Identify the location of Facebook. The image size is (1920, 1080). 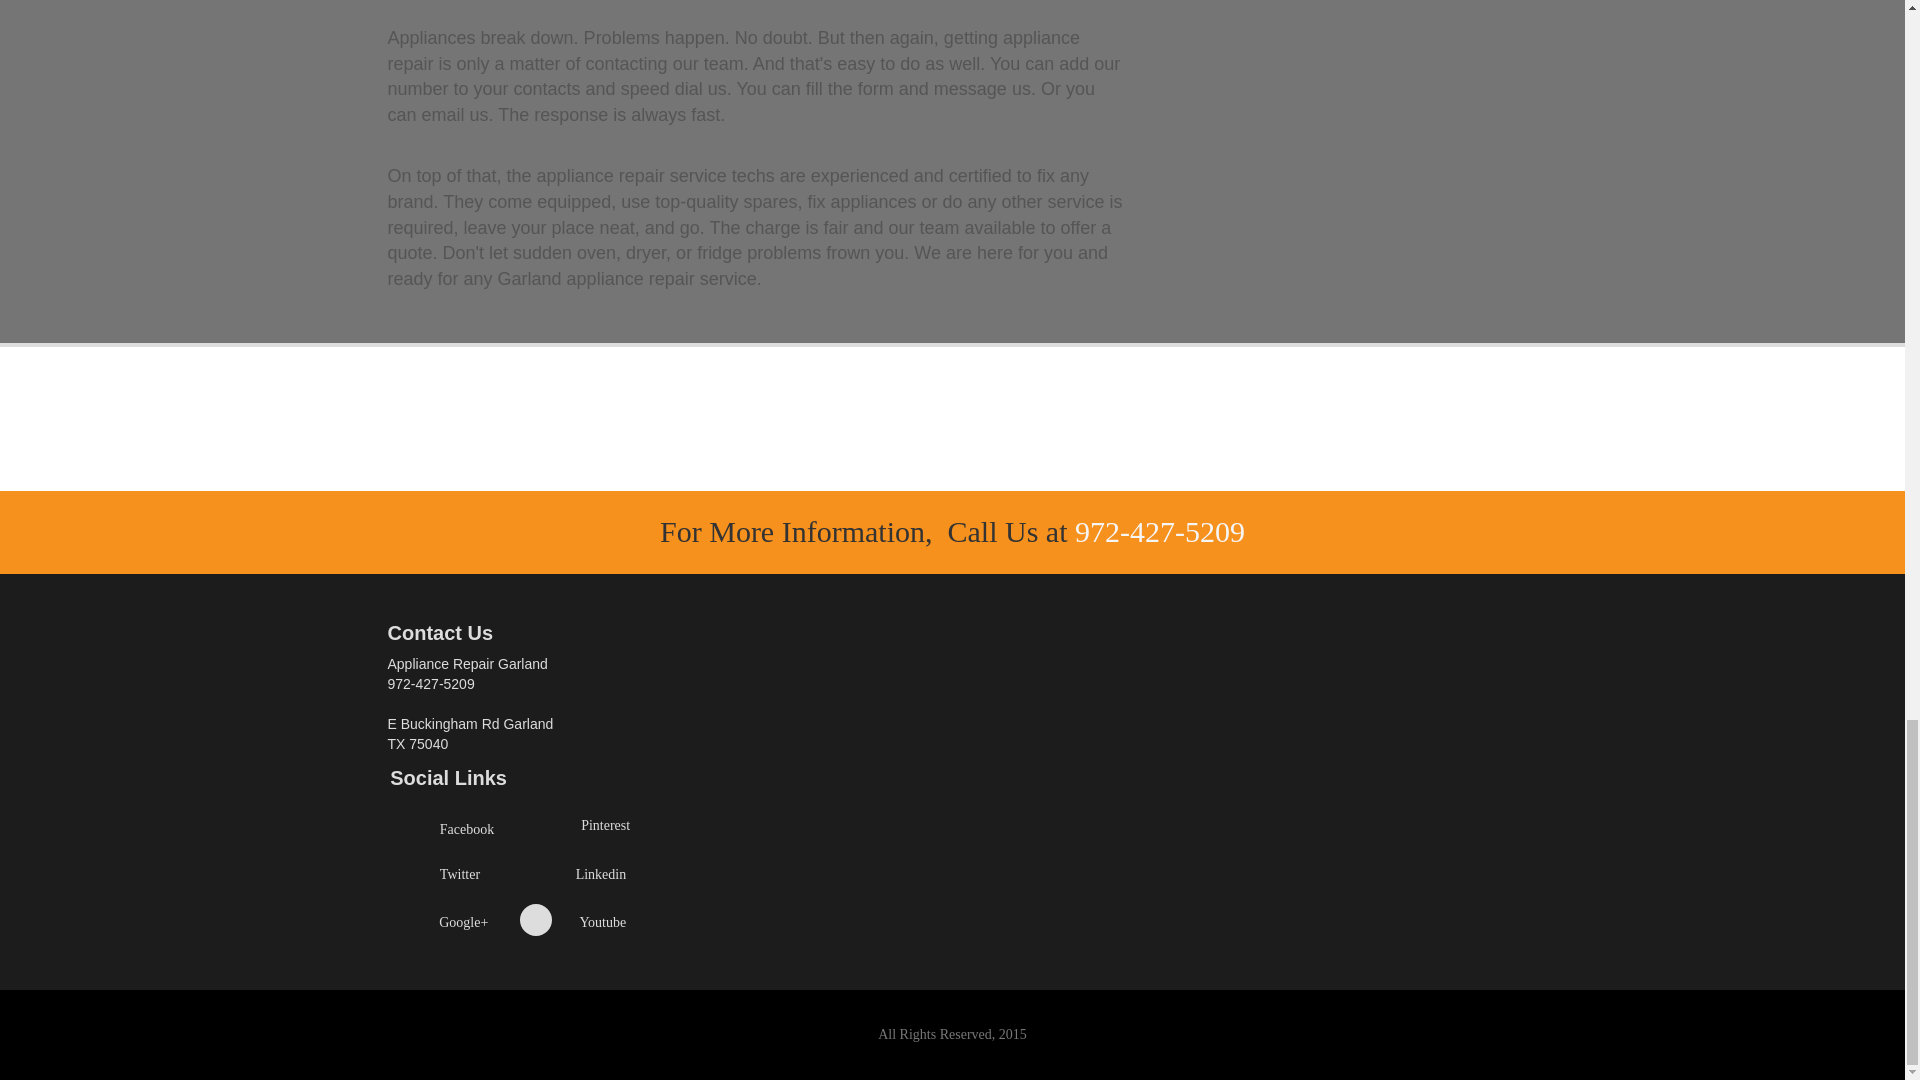
(466, 829).